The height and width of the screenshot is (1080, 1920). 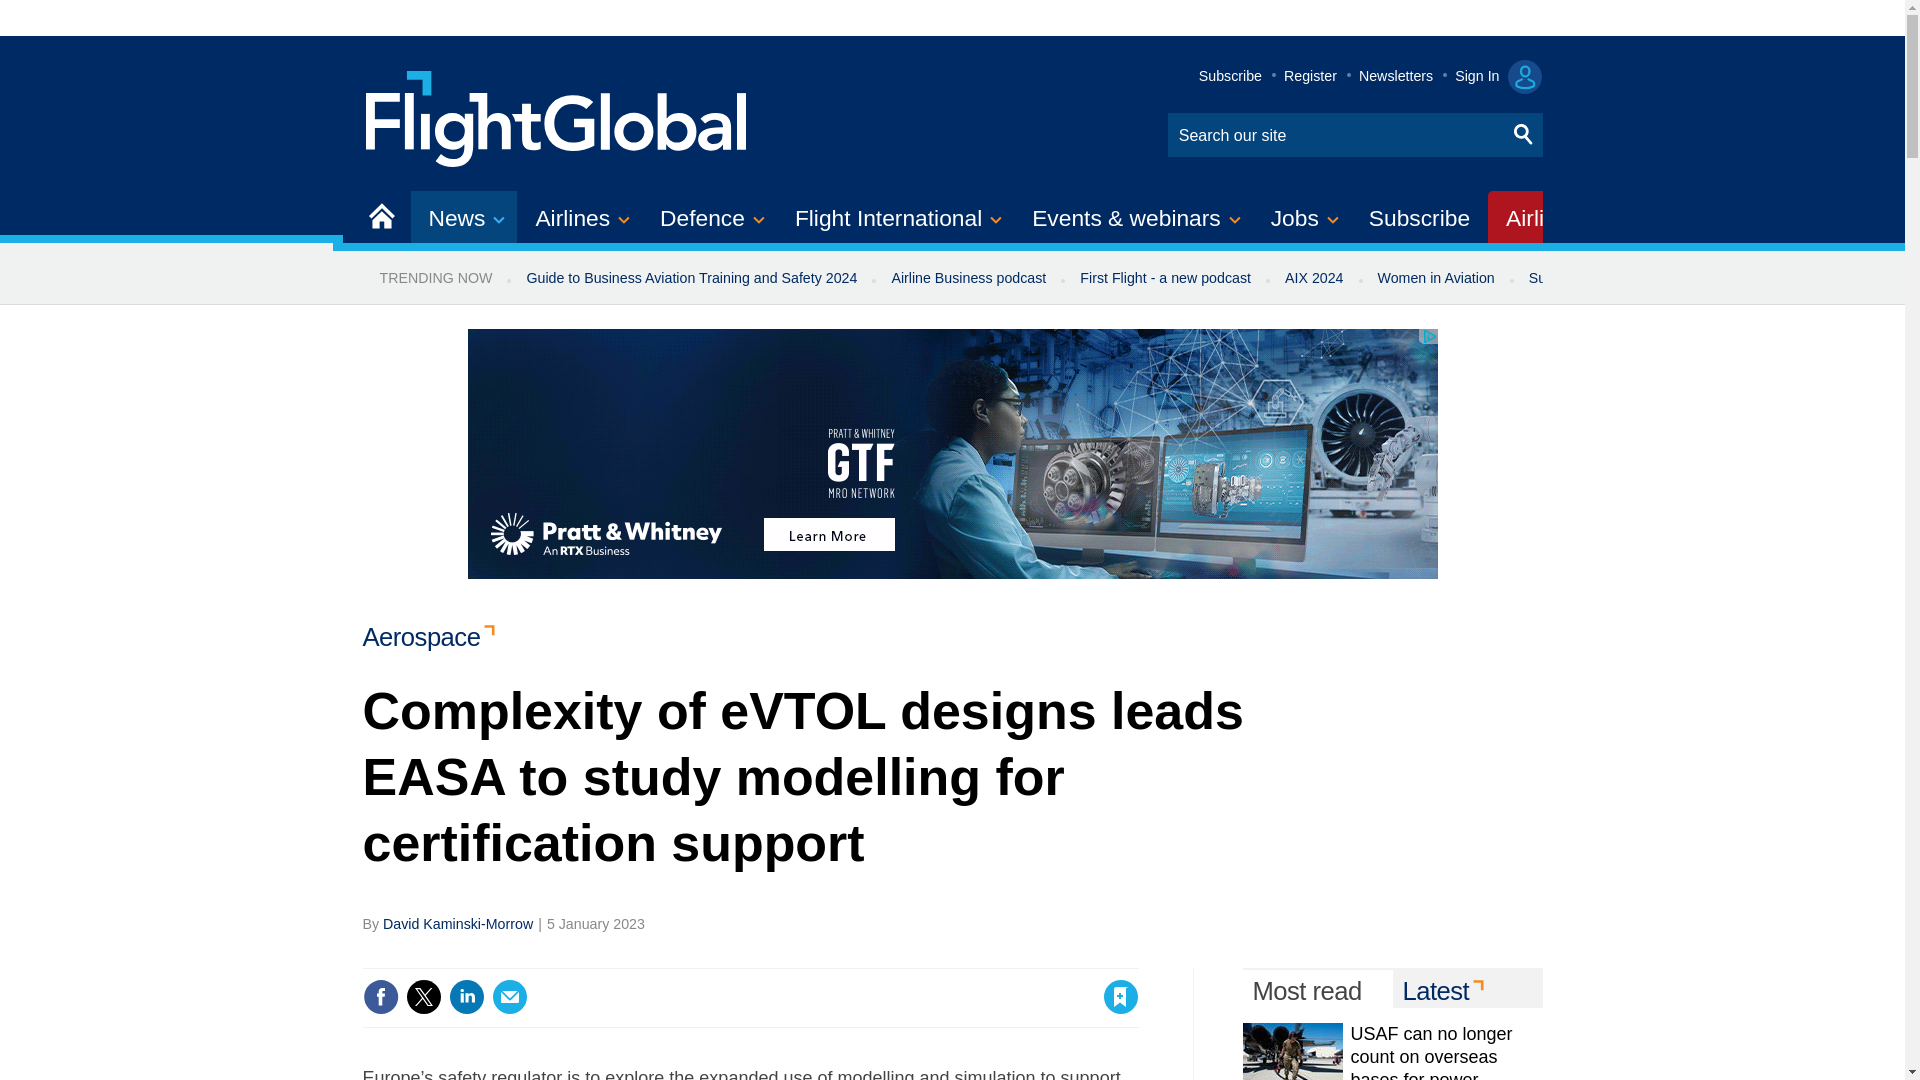 What do you see at coordinates (380, 996) in the screenshot?
I see `Share this on Facebook` at bounding box center [380, 996].